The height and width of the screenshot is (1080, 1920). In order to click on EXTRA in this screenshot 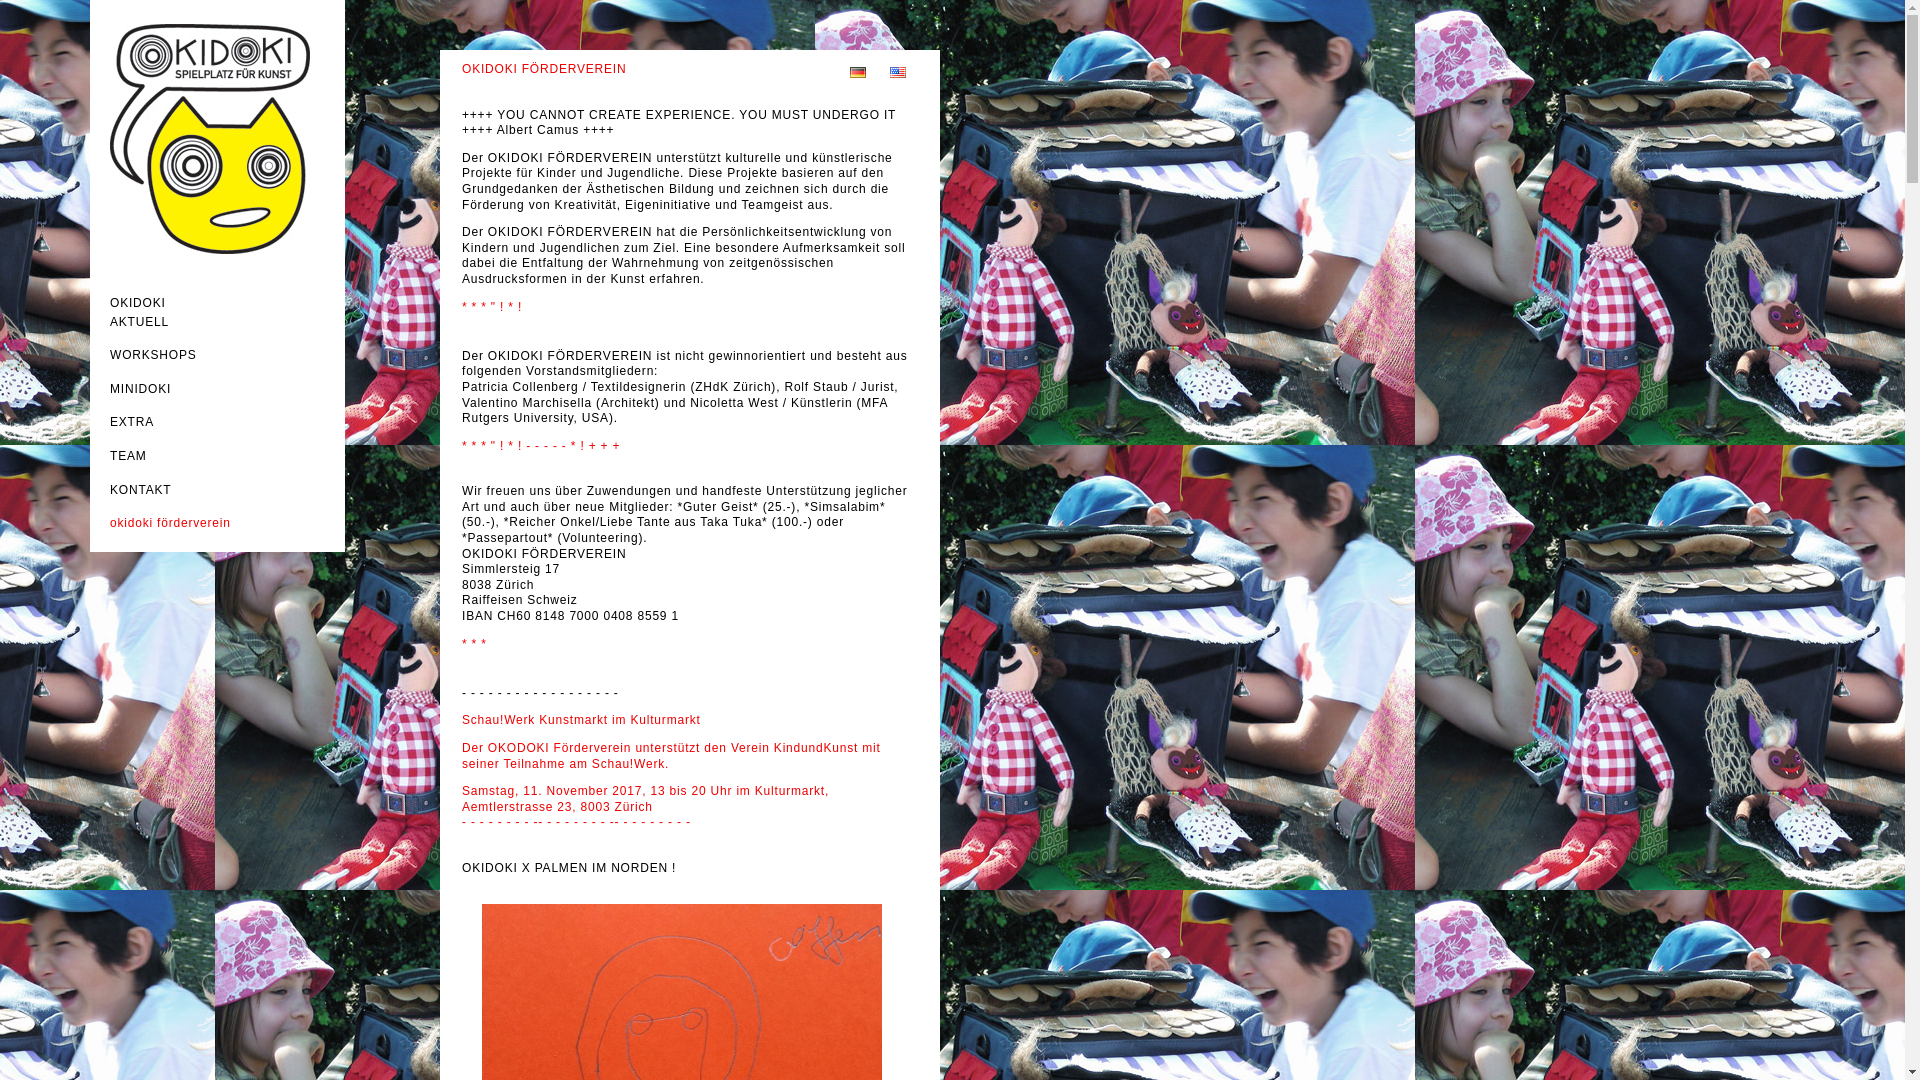, I will do `click(132, 422)`.